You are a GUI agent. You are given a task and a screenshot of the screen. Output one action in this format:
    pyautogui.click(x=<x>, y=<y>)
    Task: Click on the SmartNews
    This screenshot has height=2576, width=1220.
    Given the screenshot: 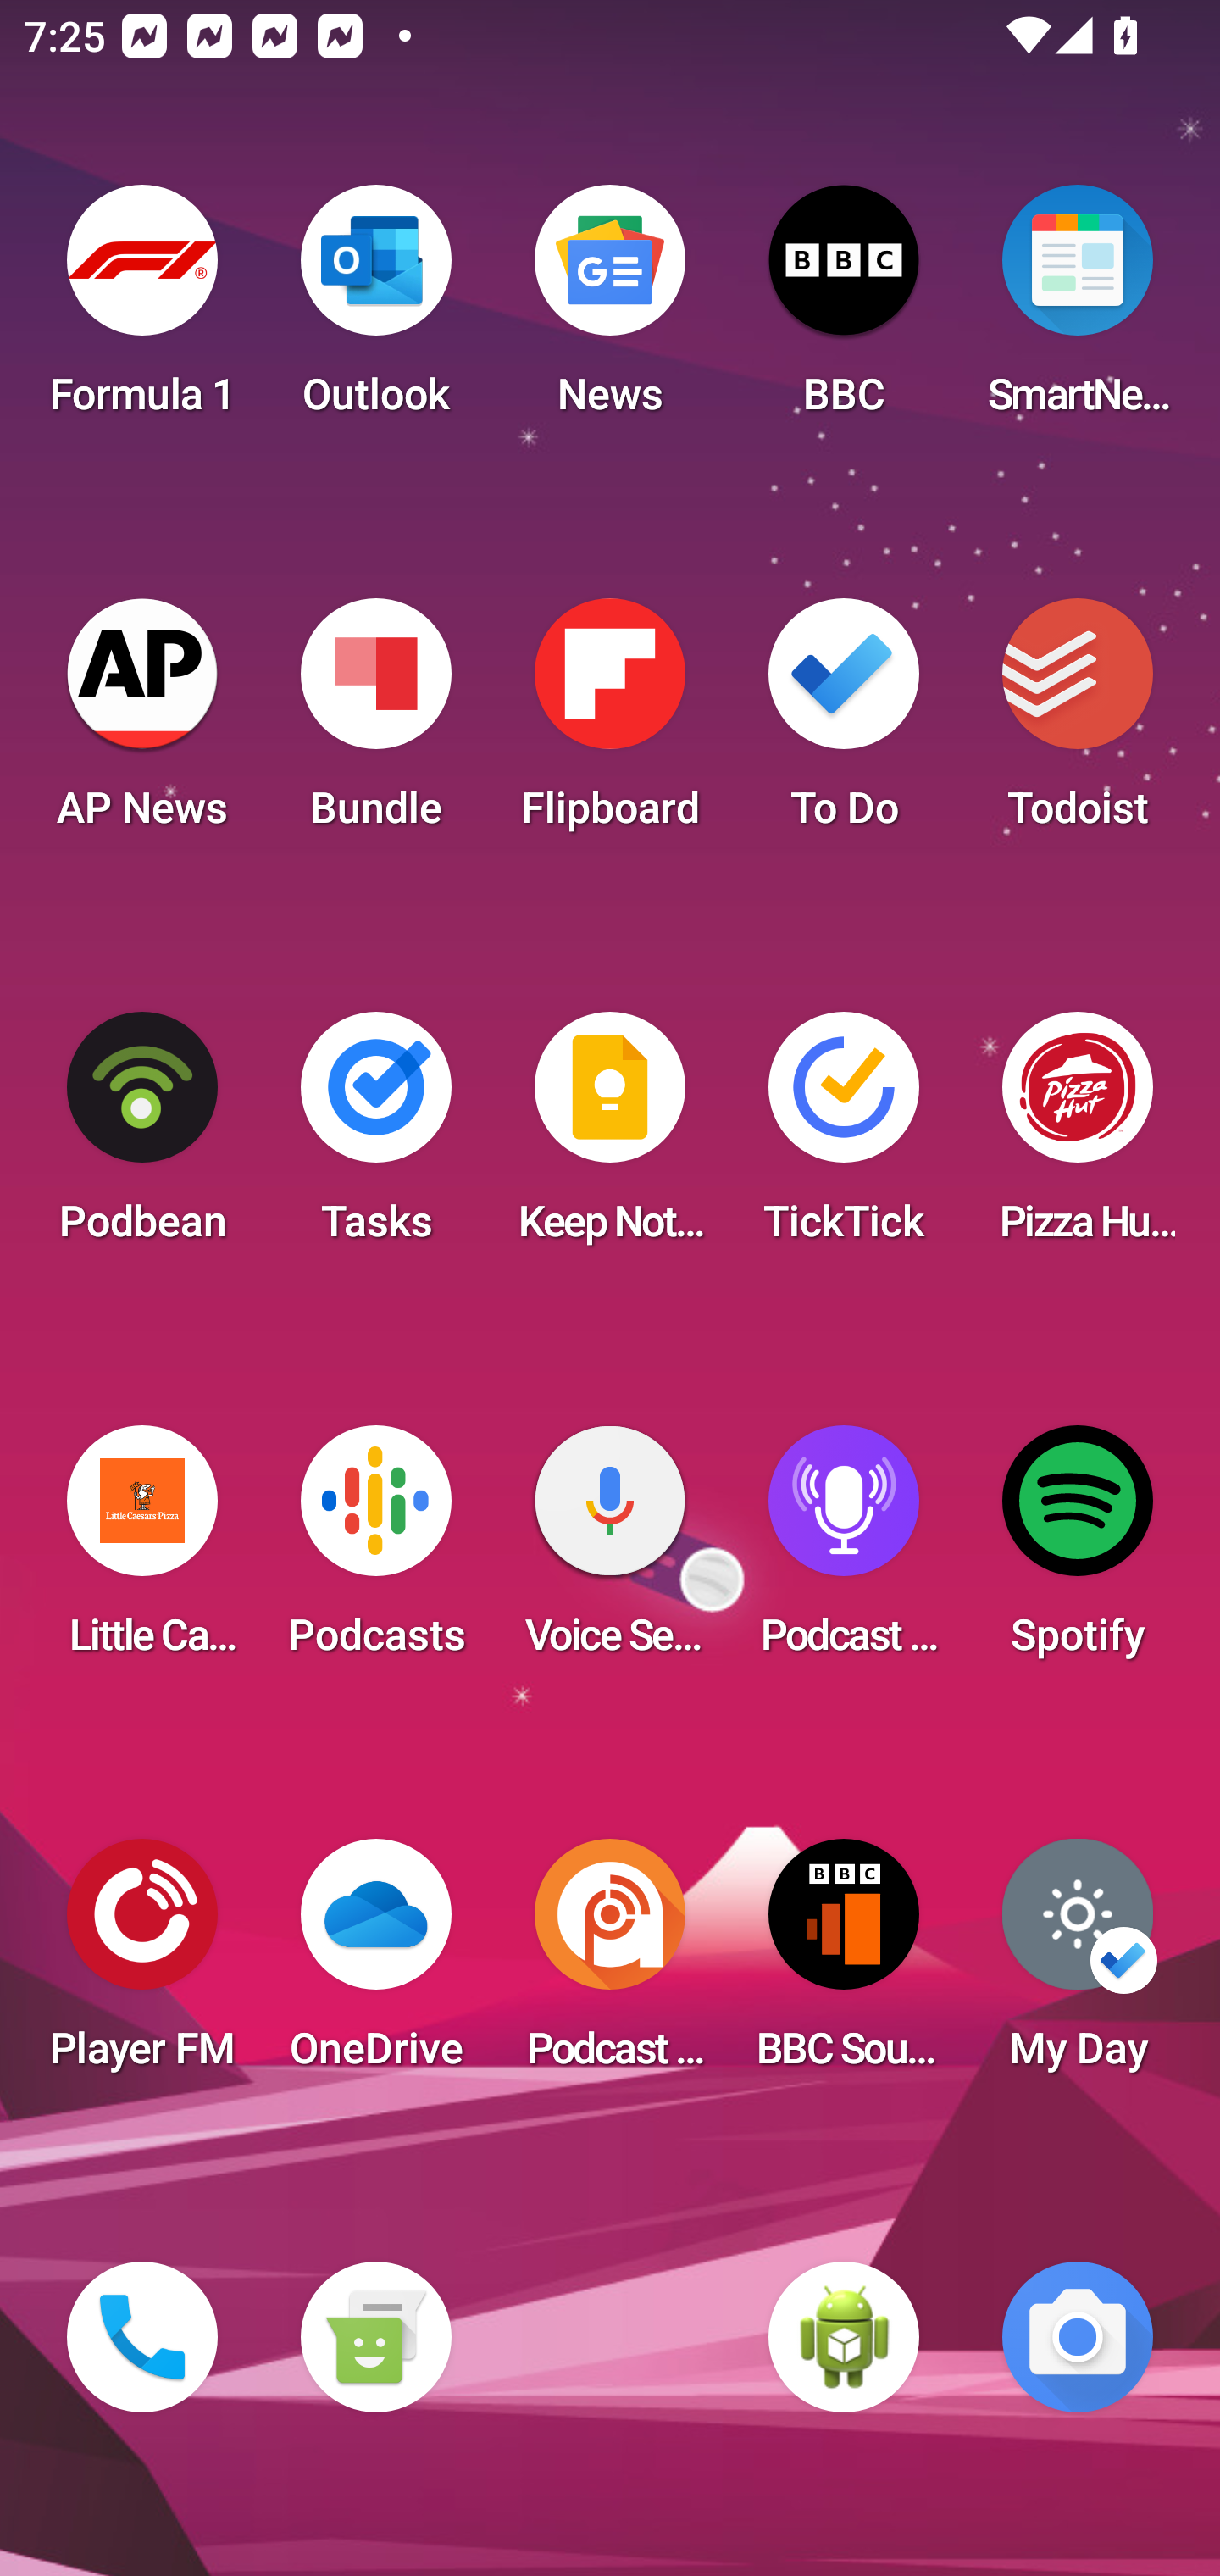 What is the action you would take?
    pyautogui.click(x=1078, y=310)
    